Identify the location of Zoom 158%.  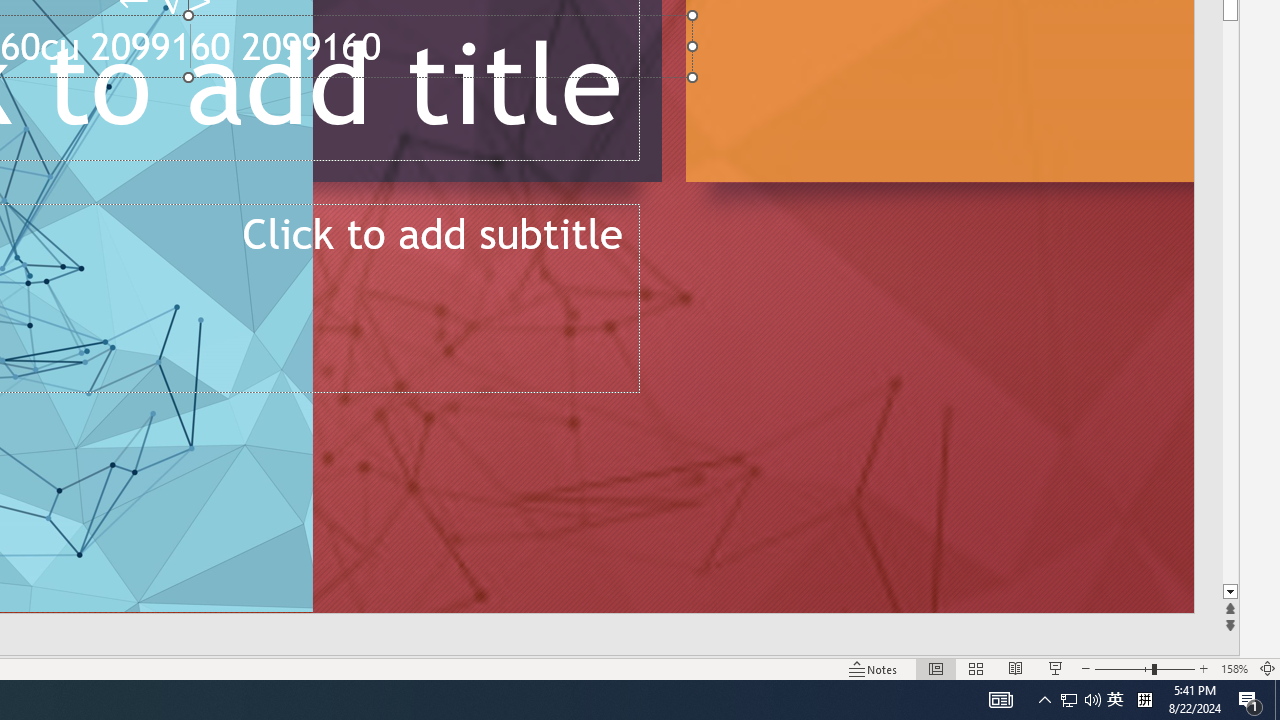
(1234, 668).